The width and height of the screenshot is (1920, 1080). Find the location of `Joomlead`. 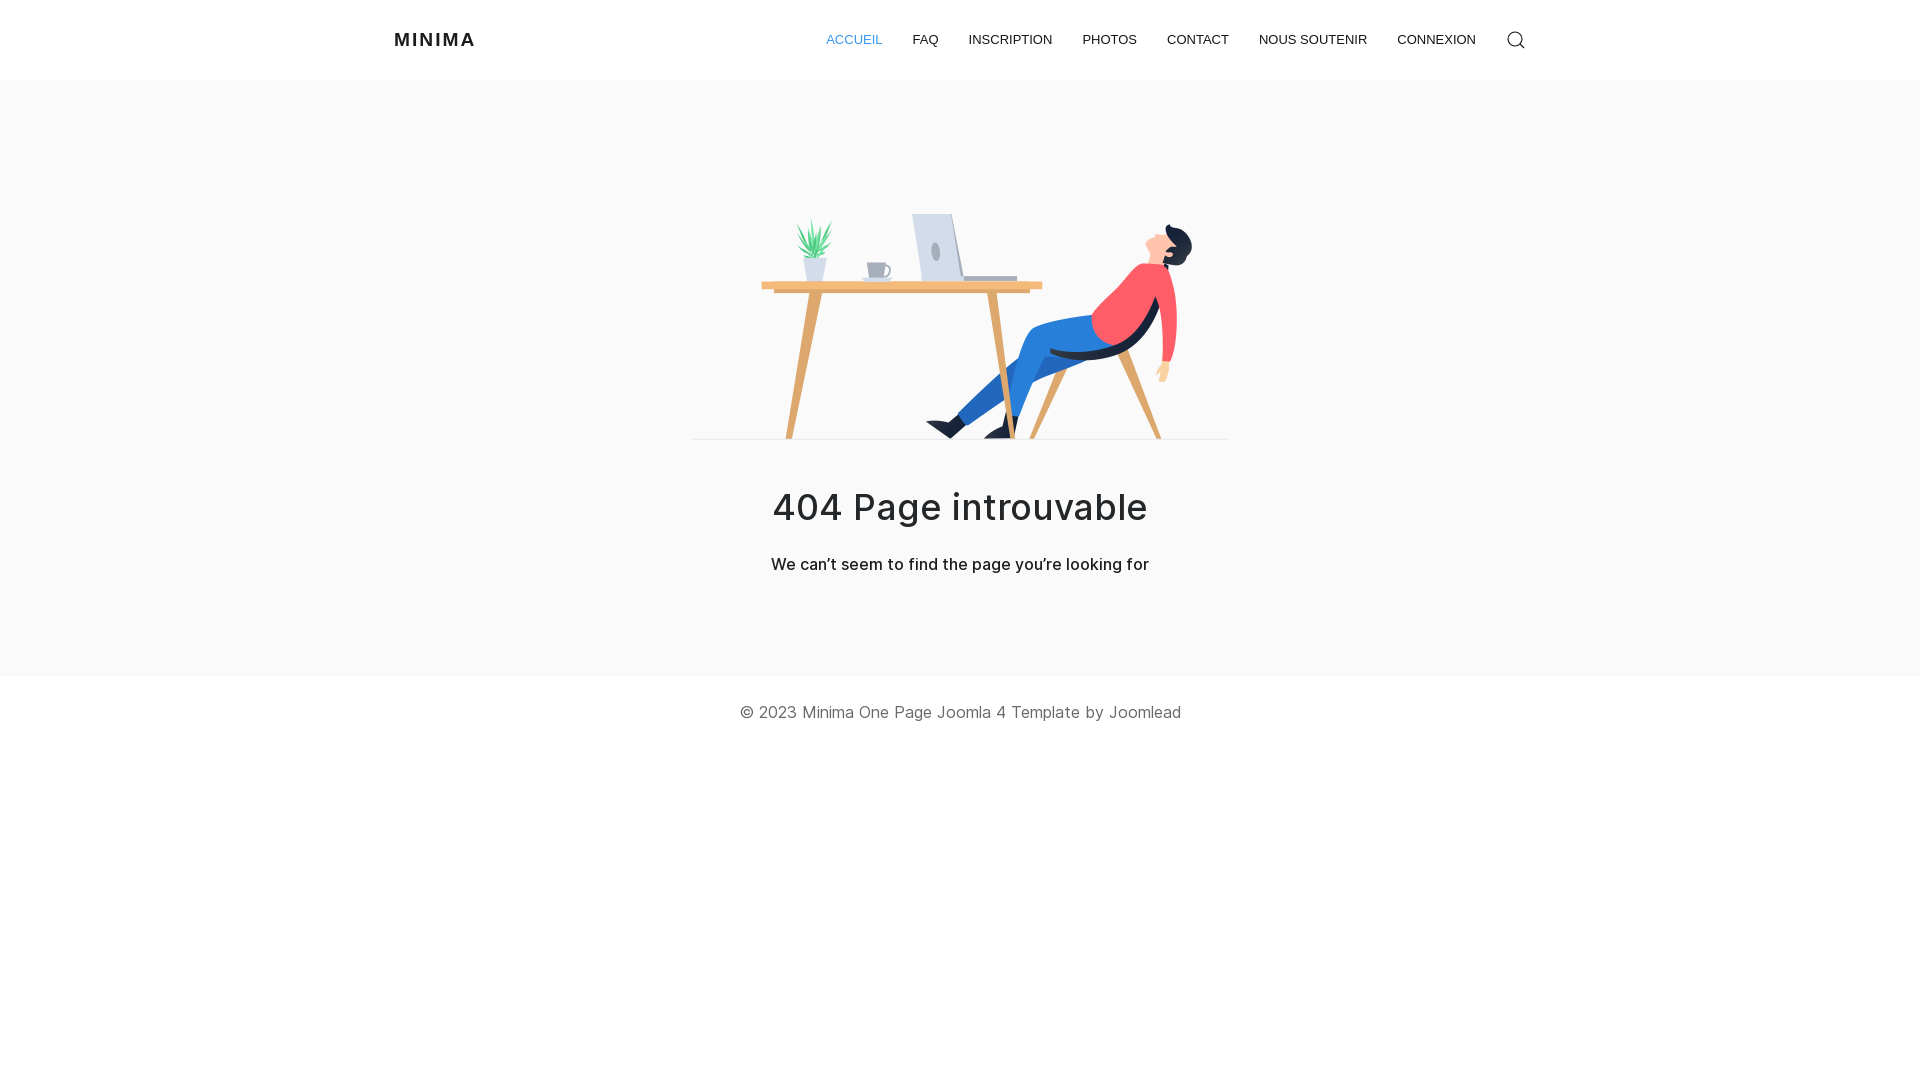

Joomlead is located at coordinates (1144, 712).